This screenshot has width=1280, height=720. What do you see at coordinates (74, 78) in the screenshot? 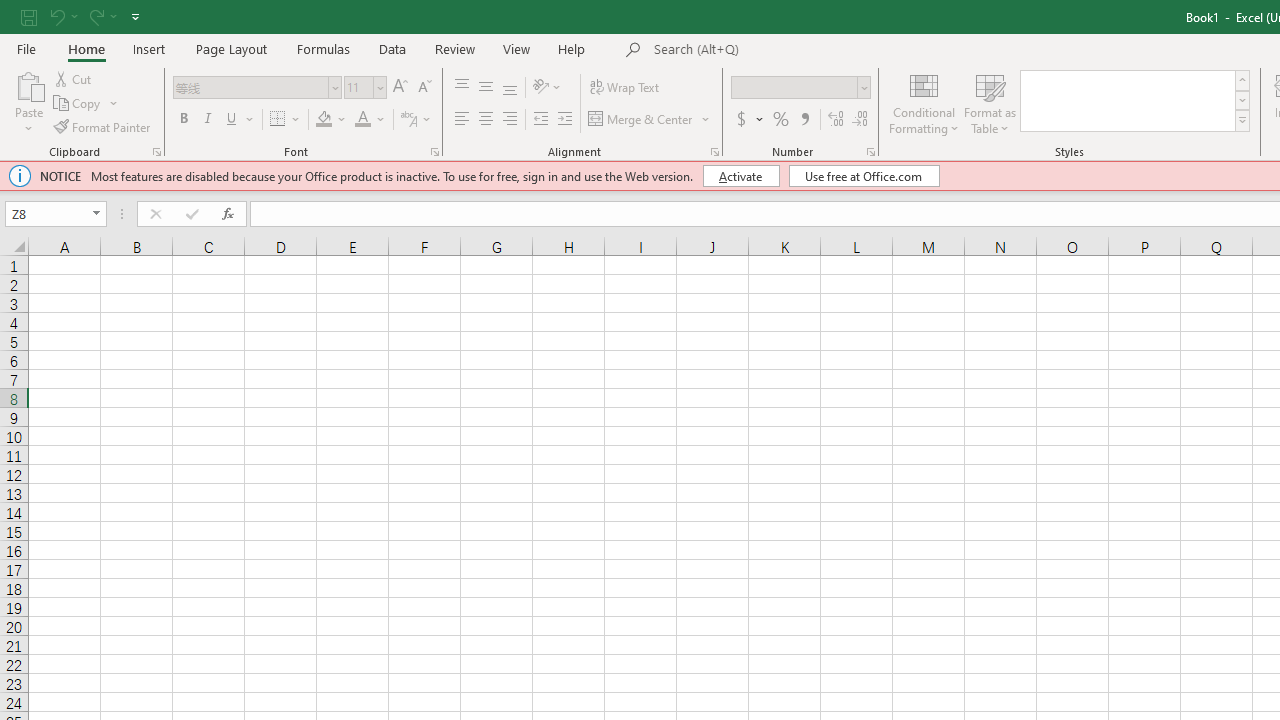
I see `Cut` at bounding box center [74, 78].